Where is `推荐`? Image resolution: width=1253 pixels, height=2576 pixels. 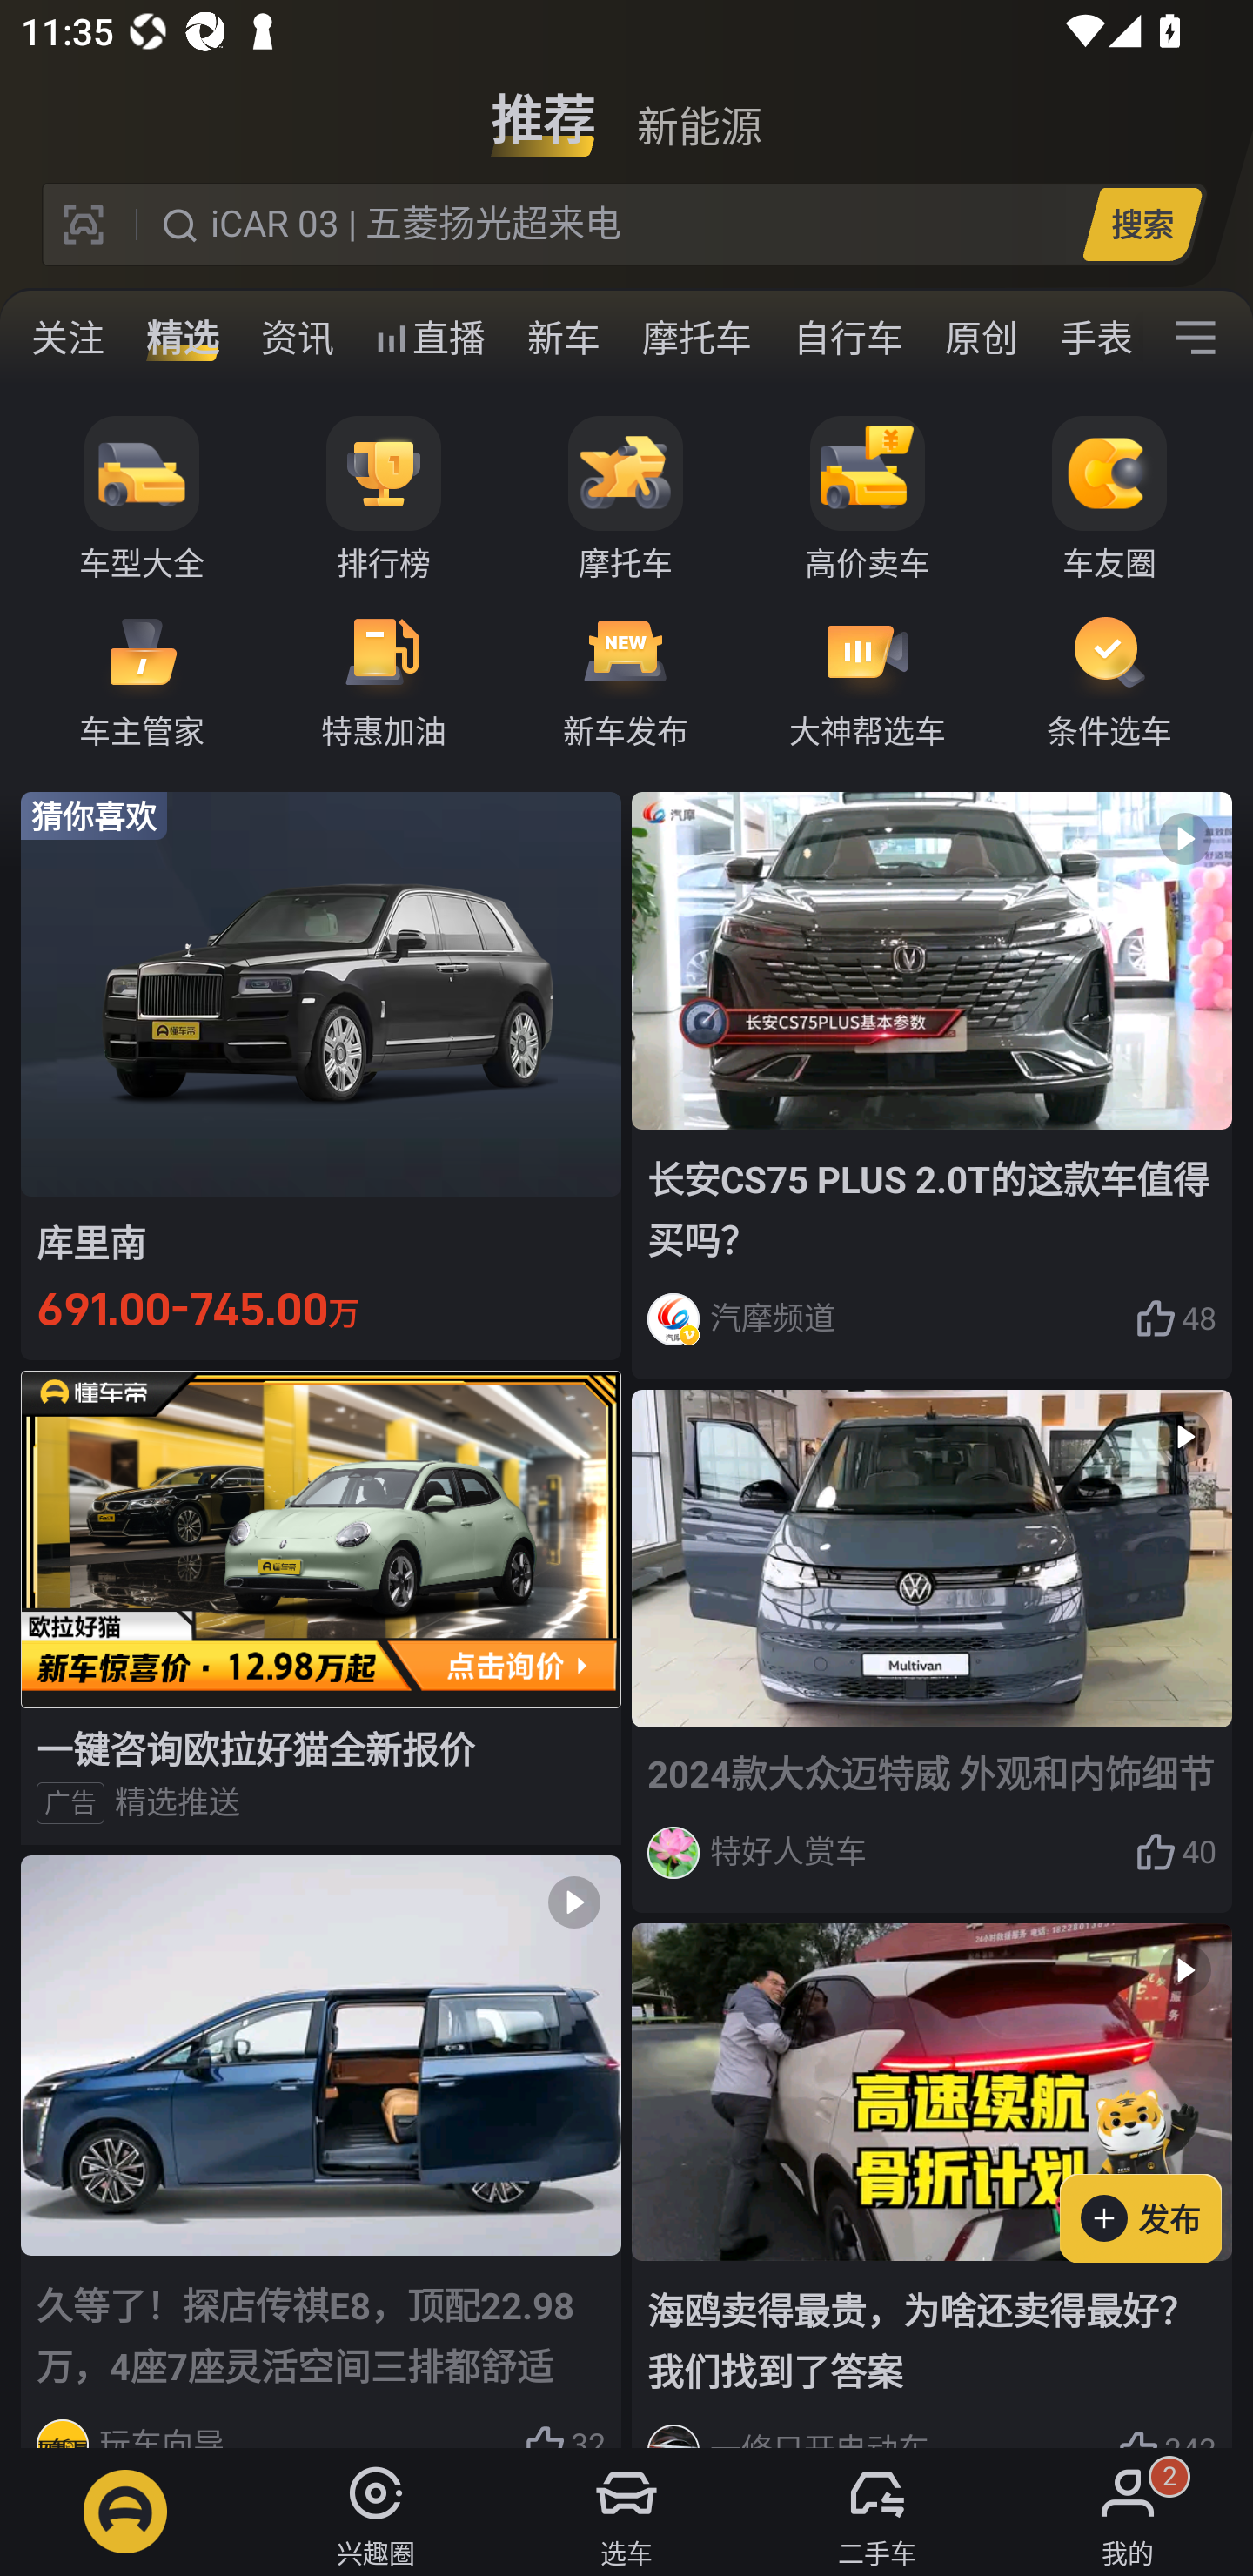 推荐 is located at coordinates (543, 108).